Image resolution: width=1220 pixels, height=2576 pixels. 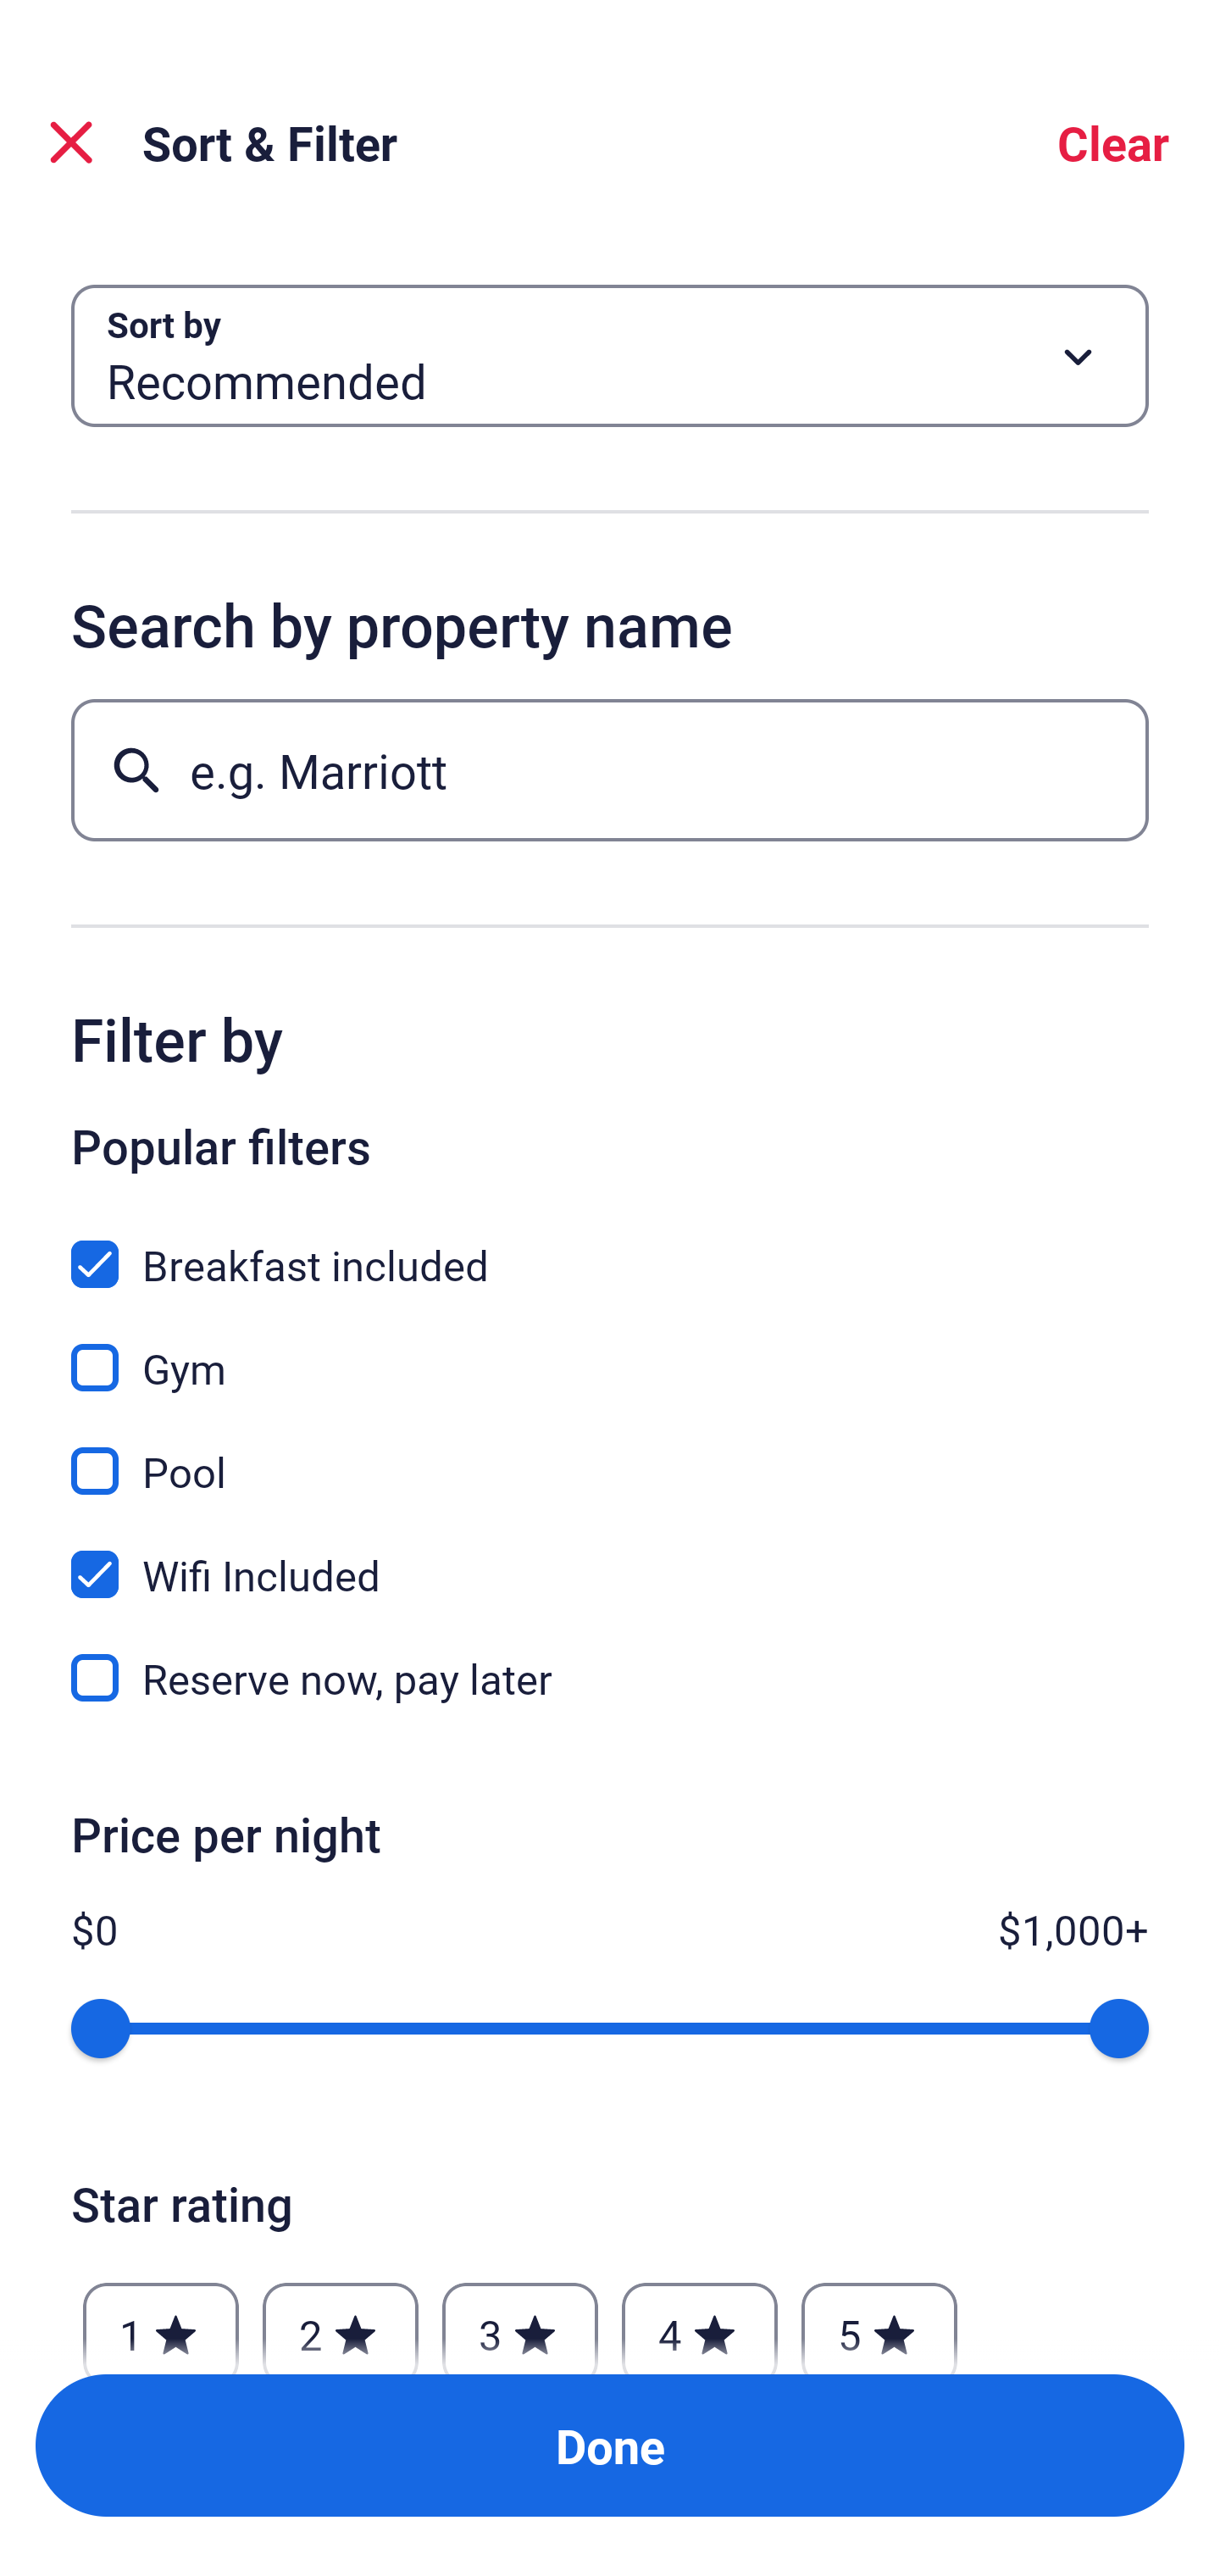 I want to click on Close Sort and Filter, so click(x=71, y=142).